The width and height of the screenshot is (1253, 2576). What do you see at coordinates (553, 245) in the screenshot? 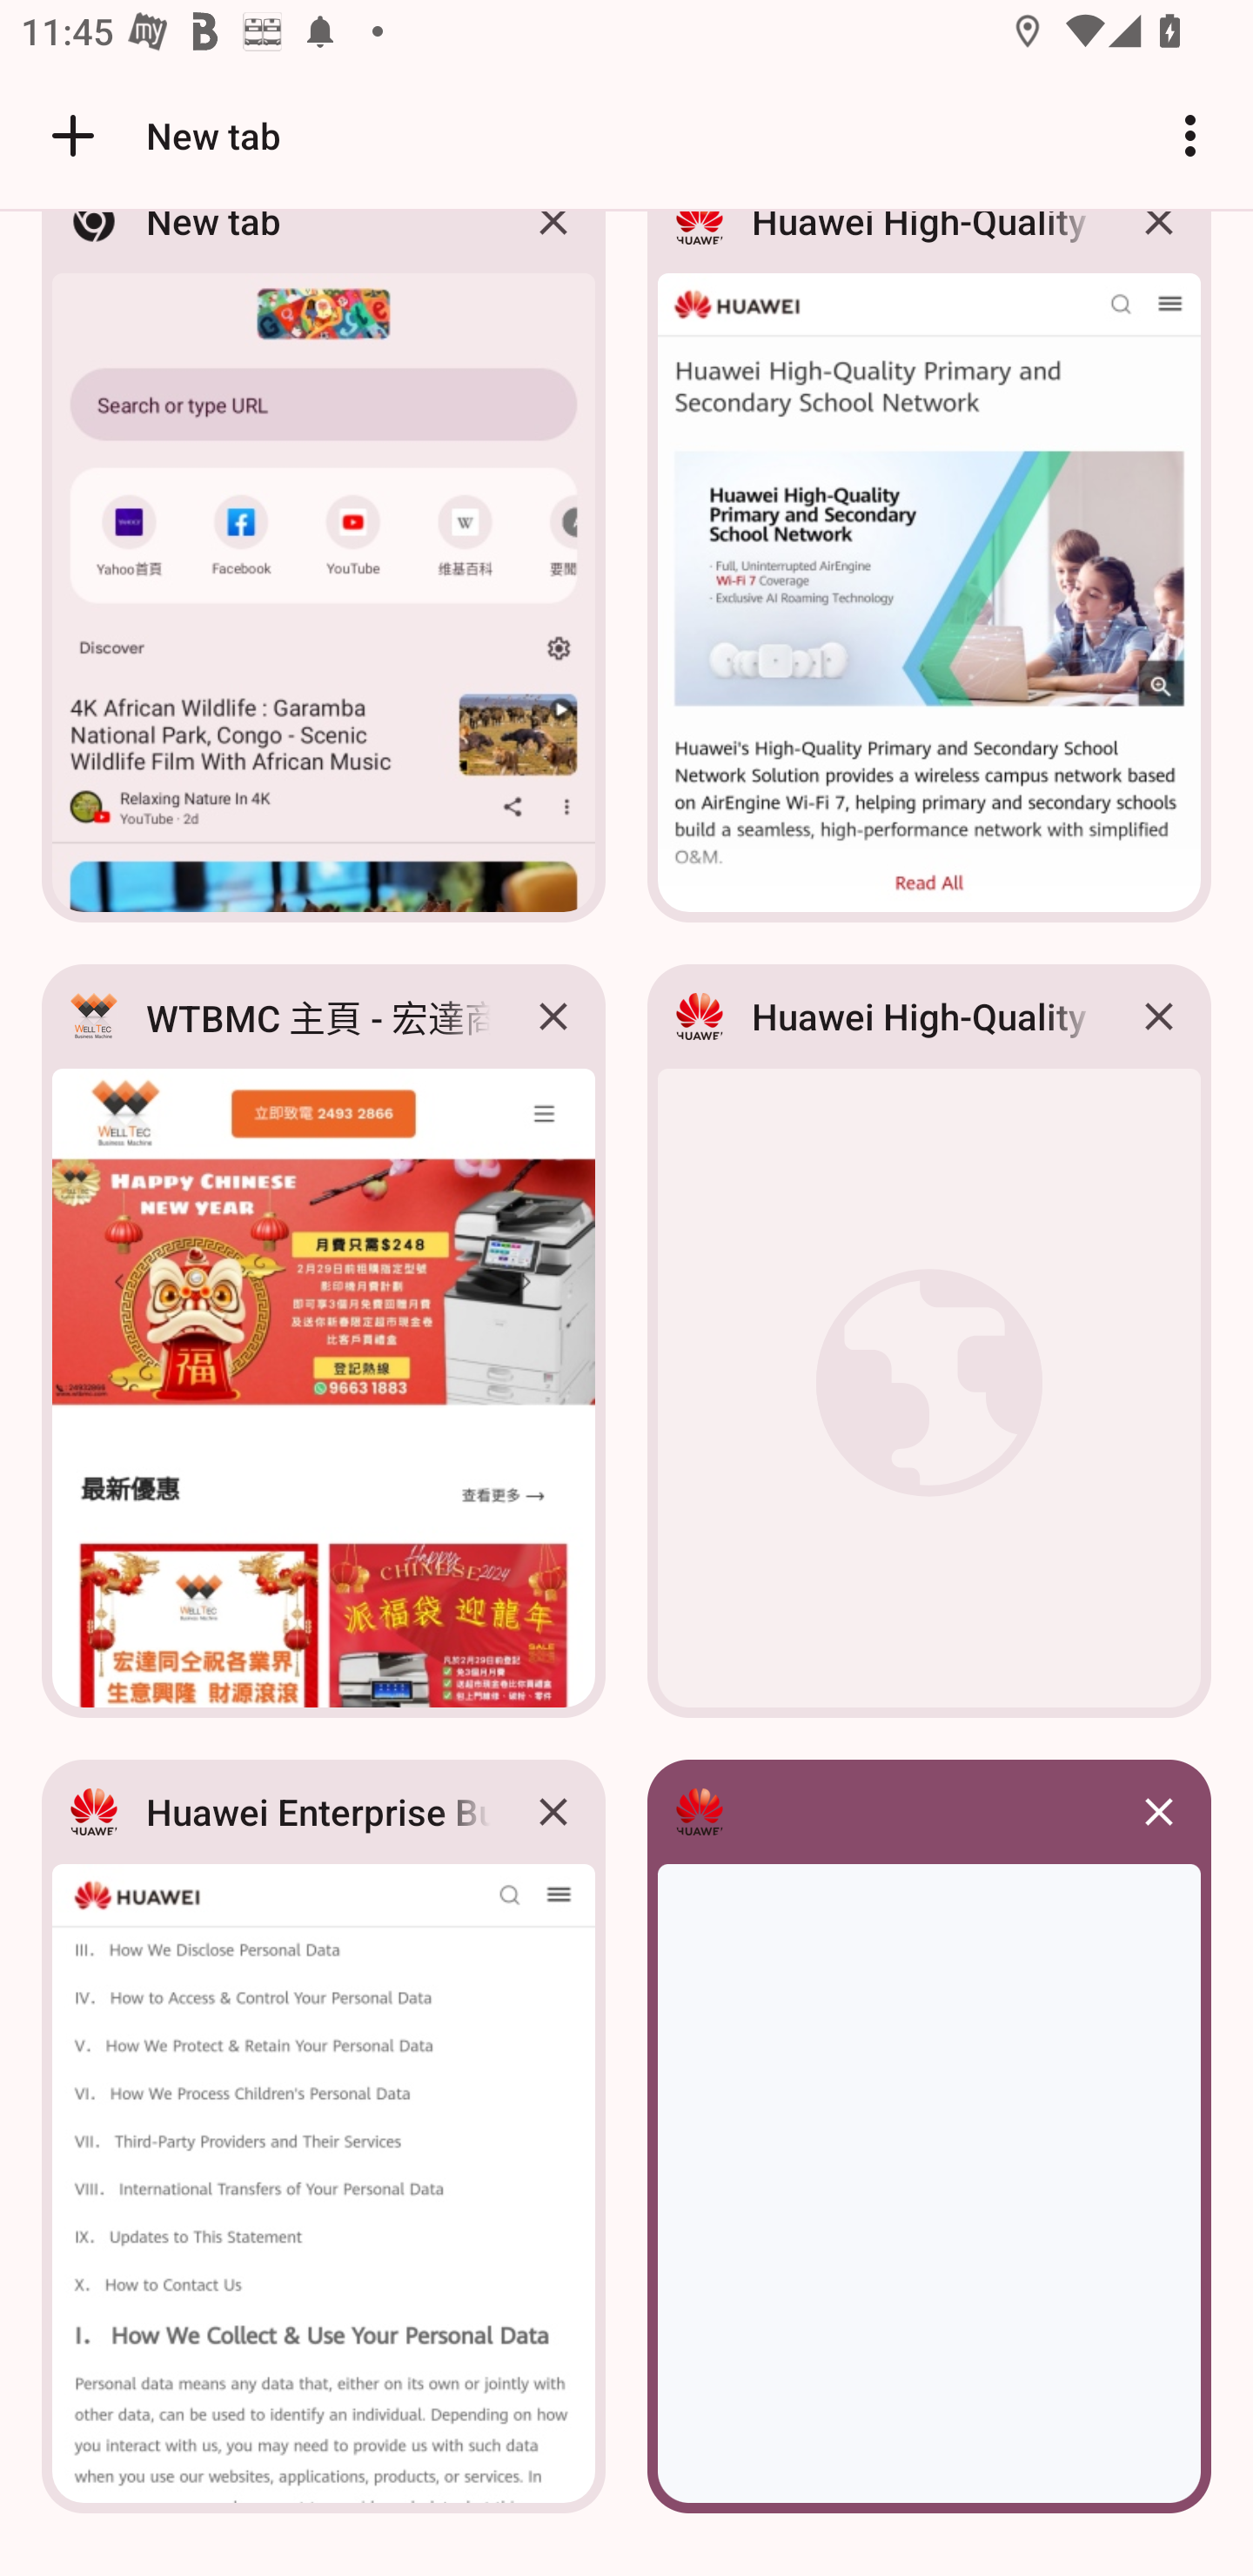
I see `Close New tab tab` at bounding box center [553, 245].